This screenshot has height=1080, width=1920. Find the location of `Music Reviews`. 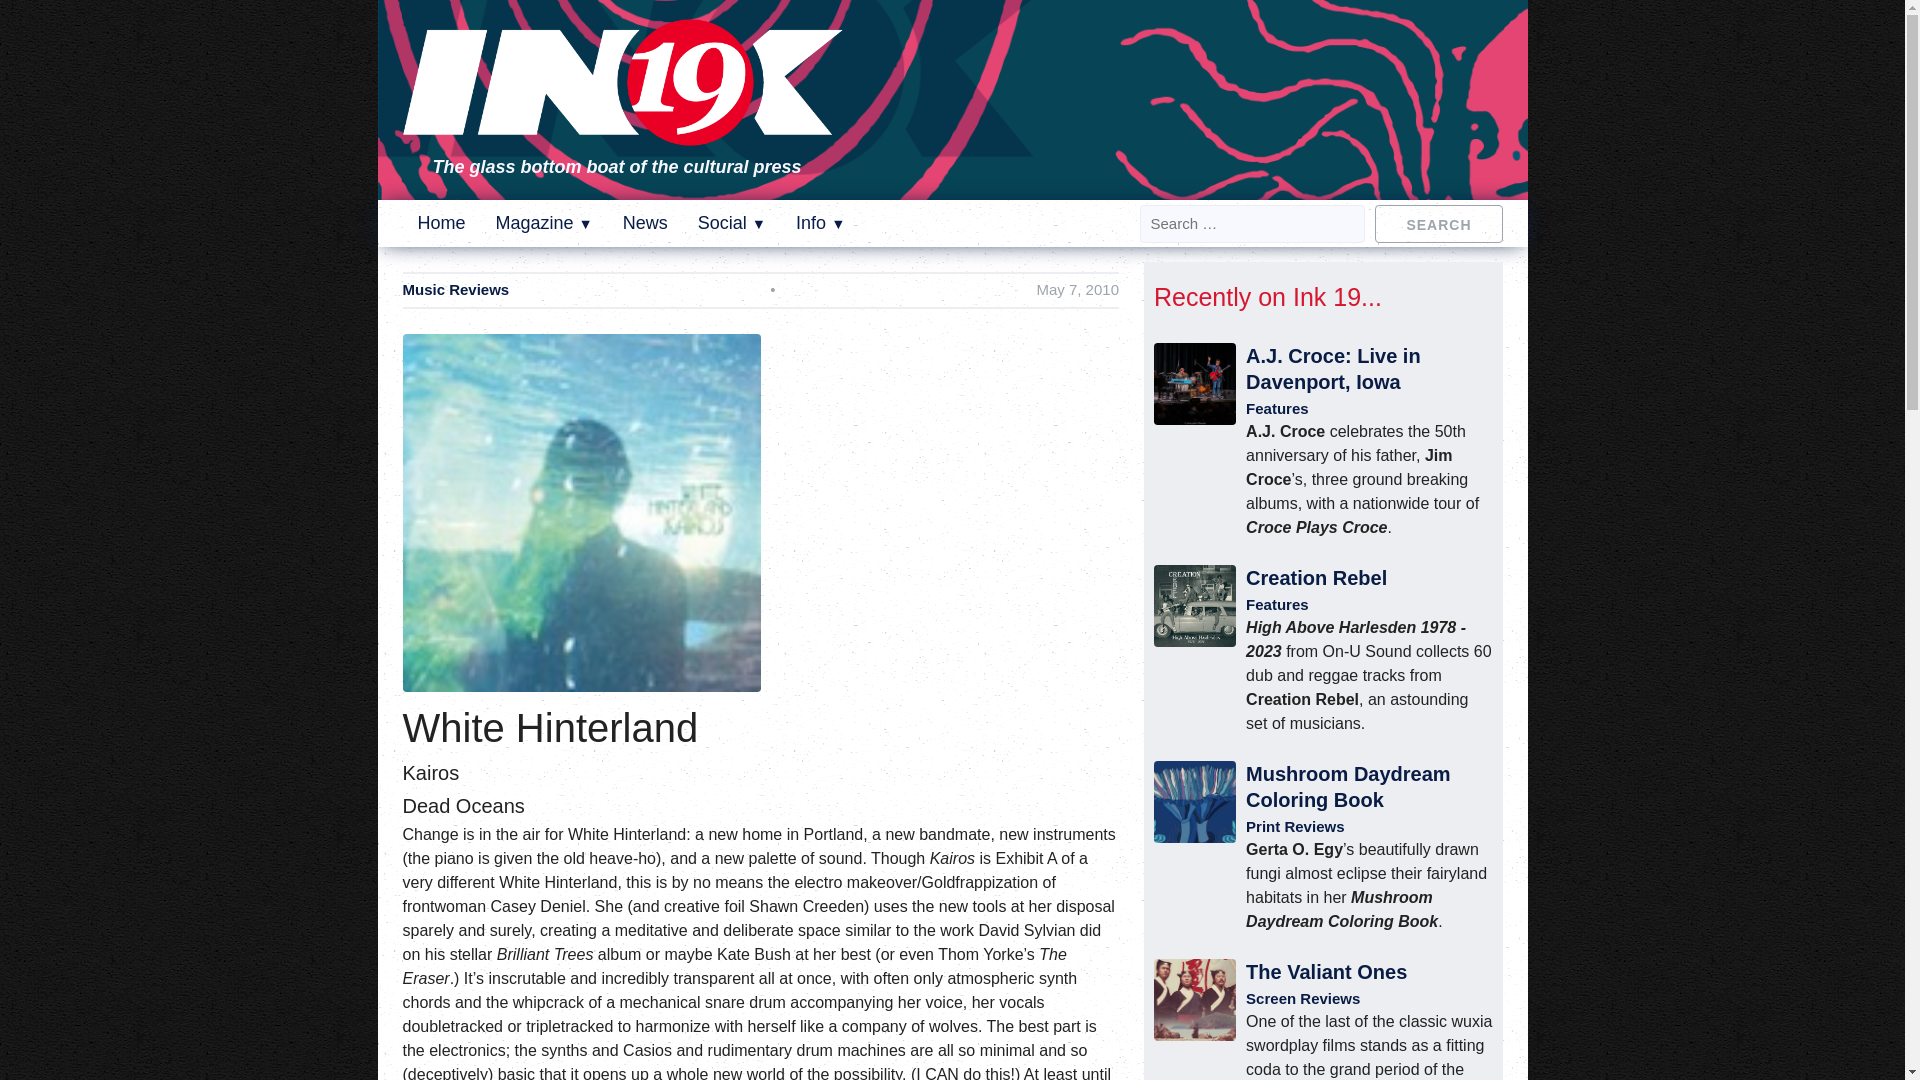

Music Reviews is located at coordinates (454, 290).